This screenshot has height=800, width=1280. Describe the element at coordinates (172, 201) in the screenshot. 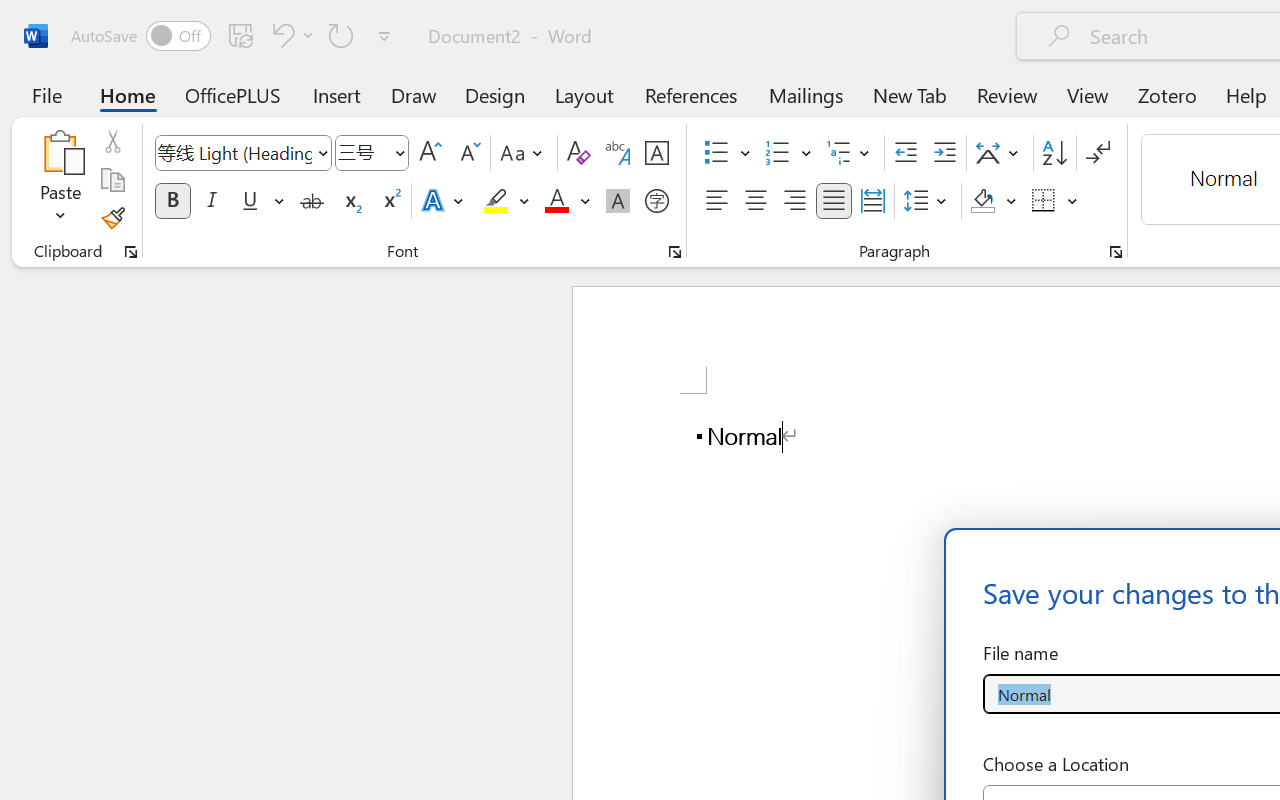

I see `Bold` at that location.